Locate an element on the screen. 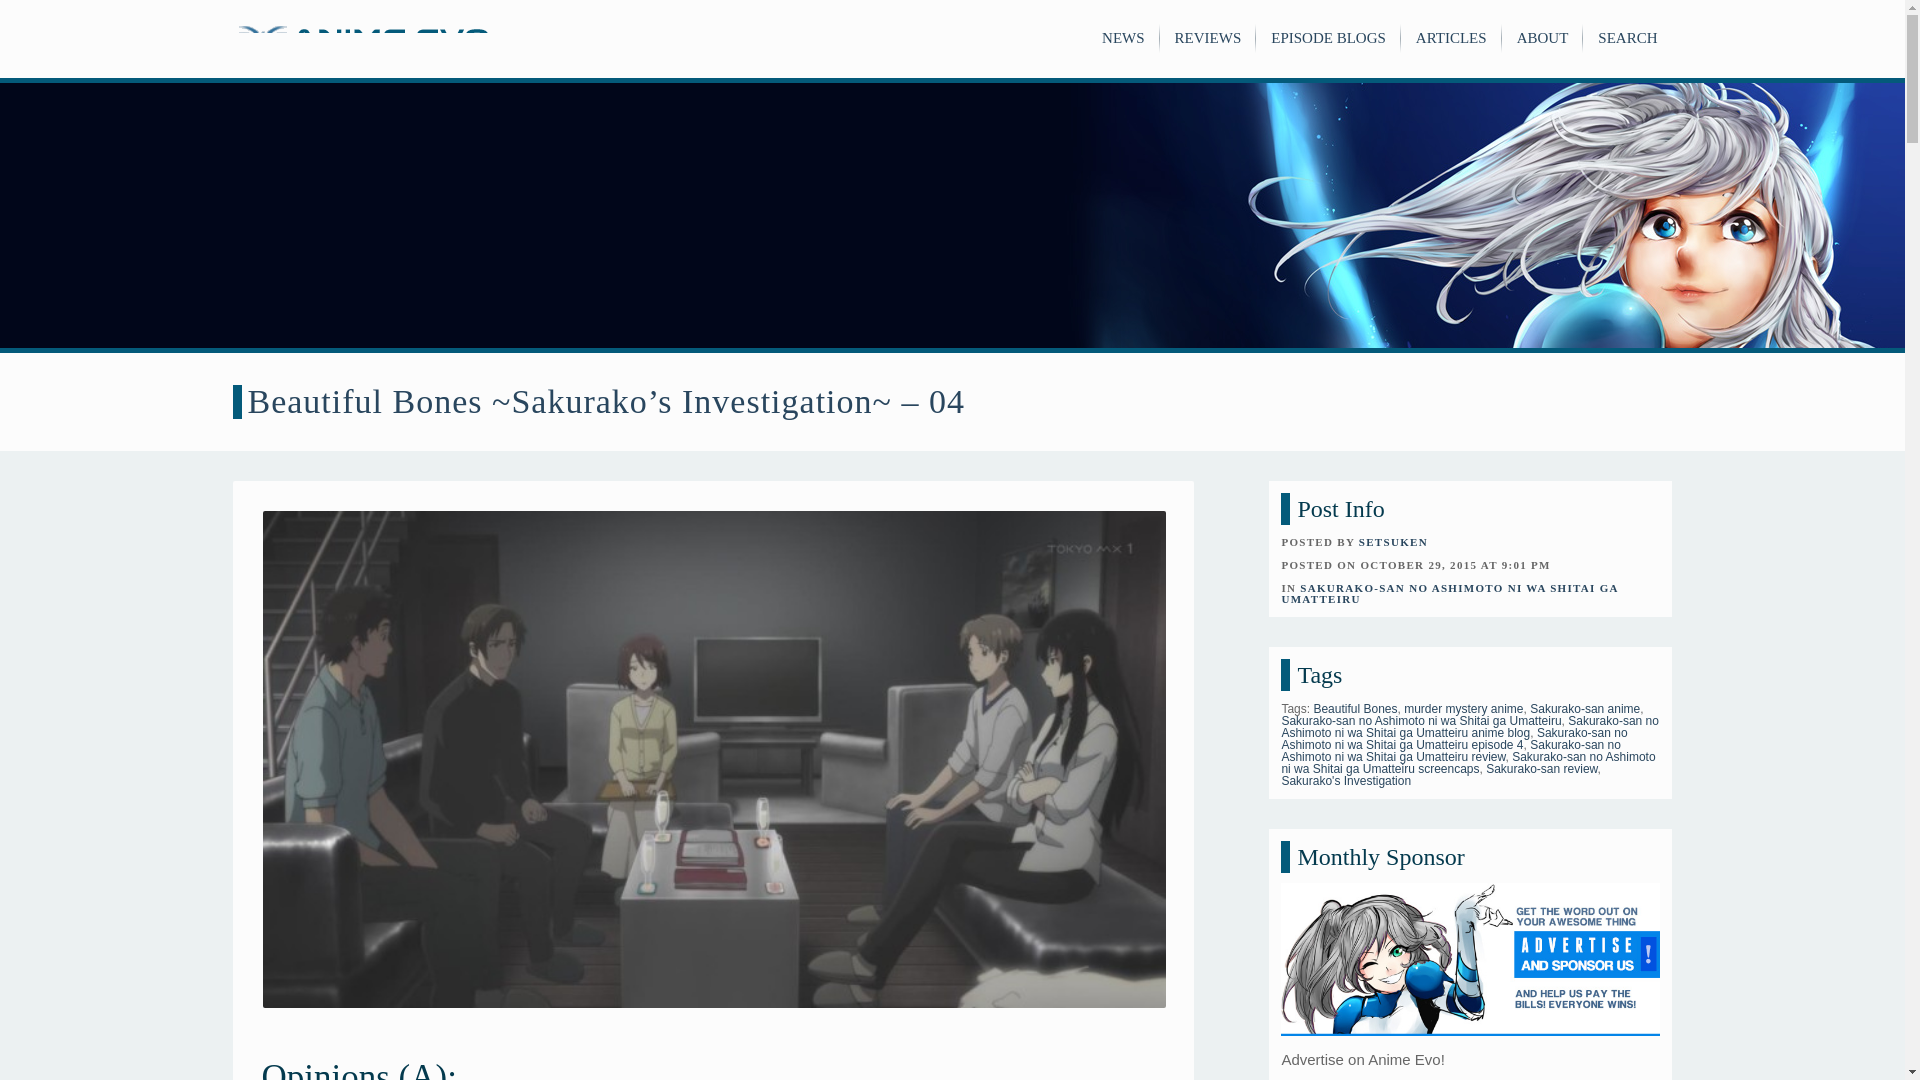 The width and height of the screenshot is (1920, 1080). EPISODE BLOGS is located at coordinates (1328, 38).